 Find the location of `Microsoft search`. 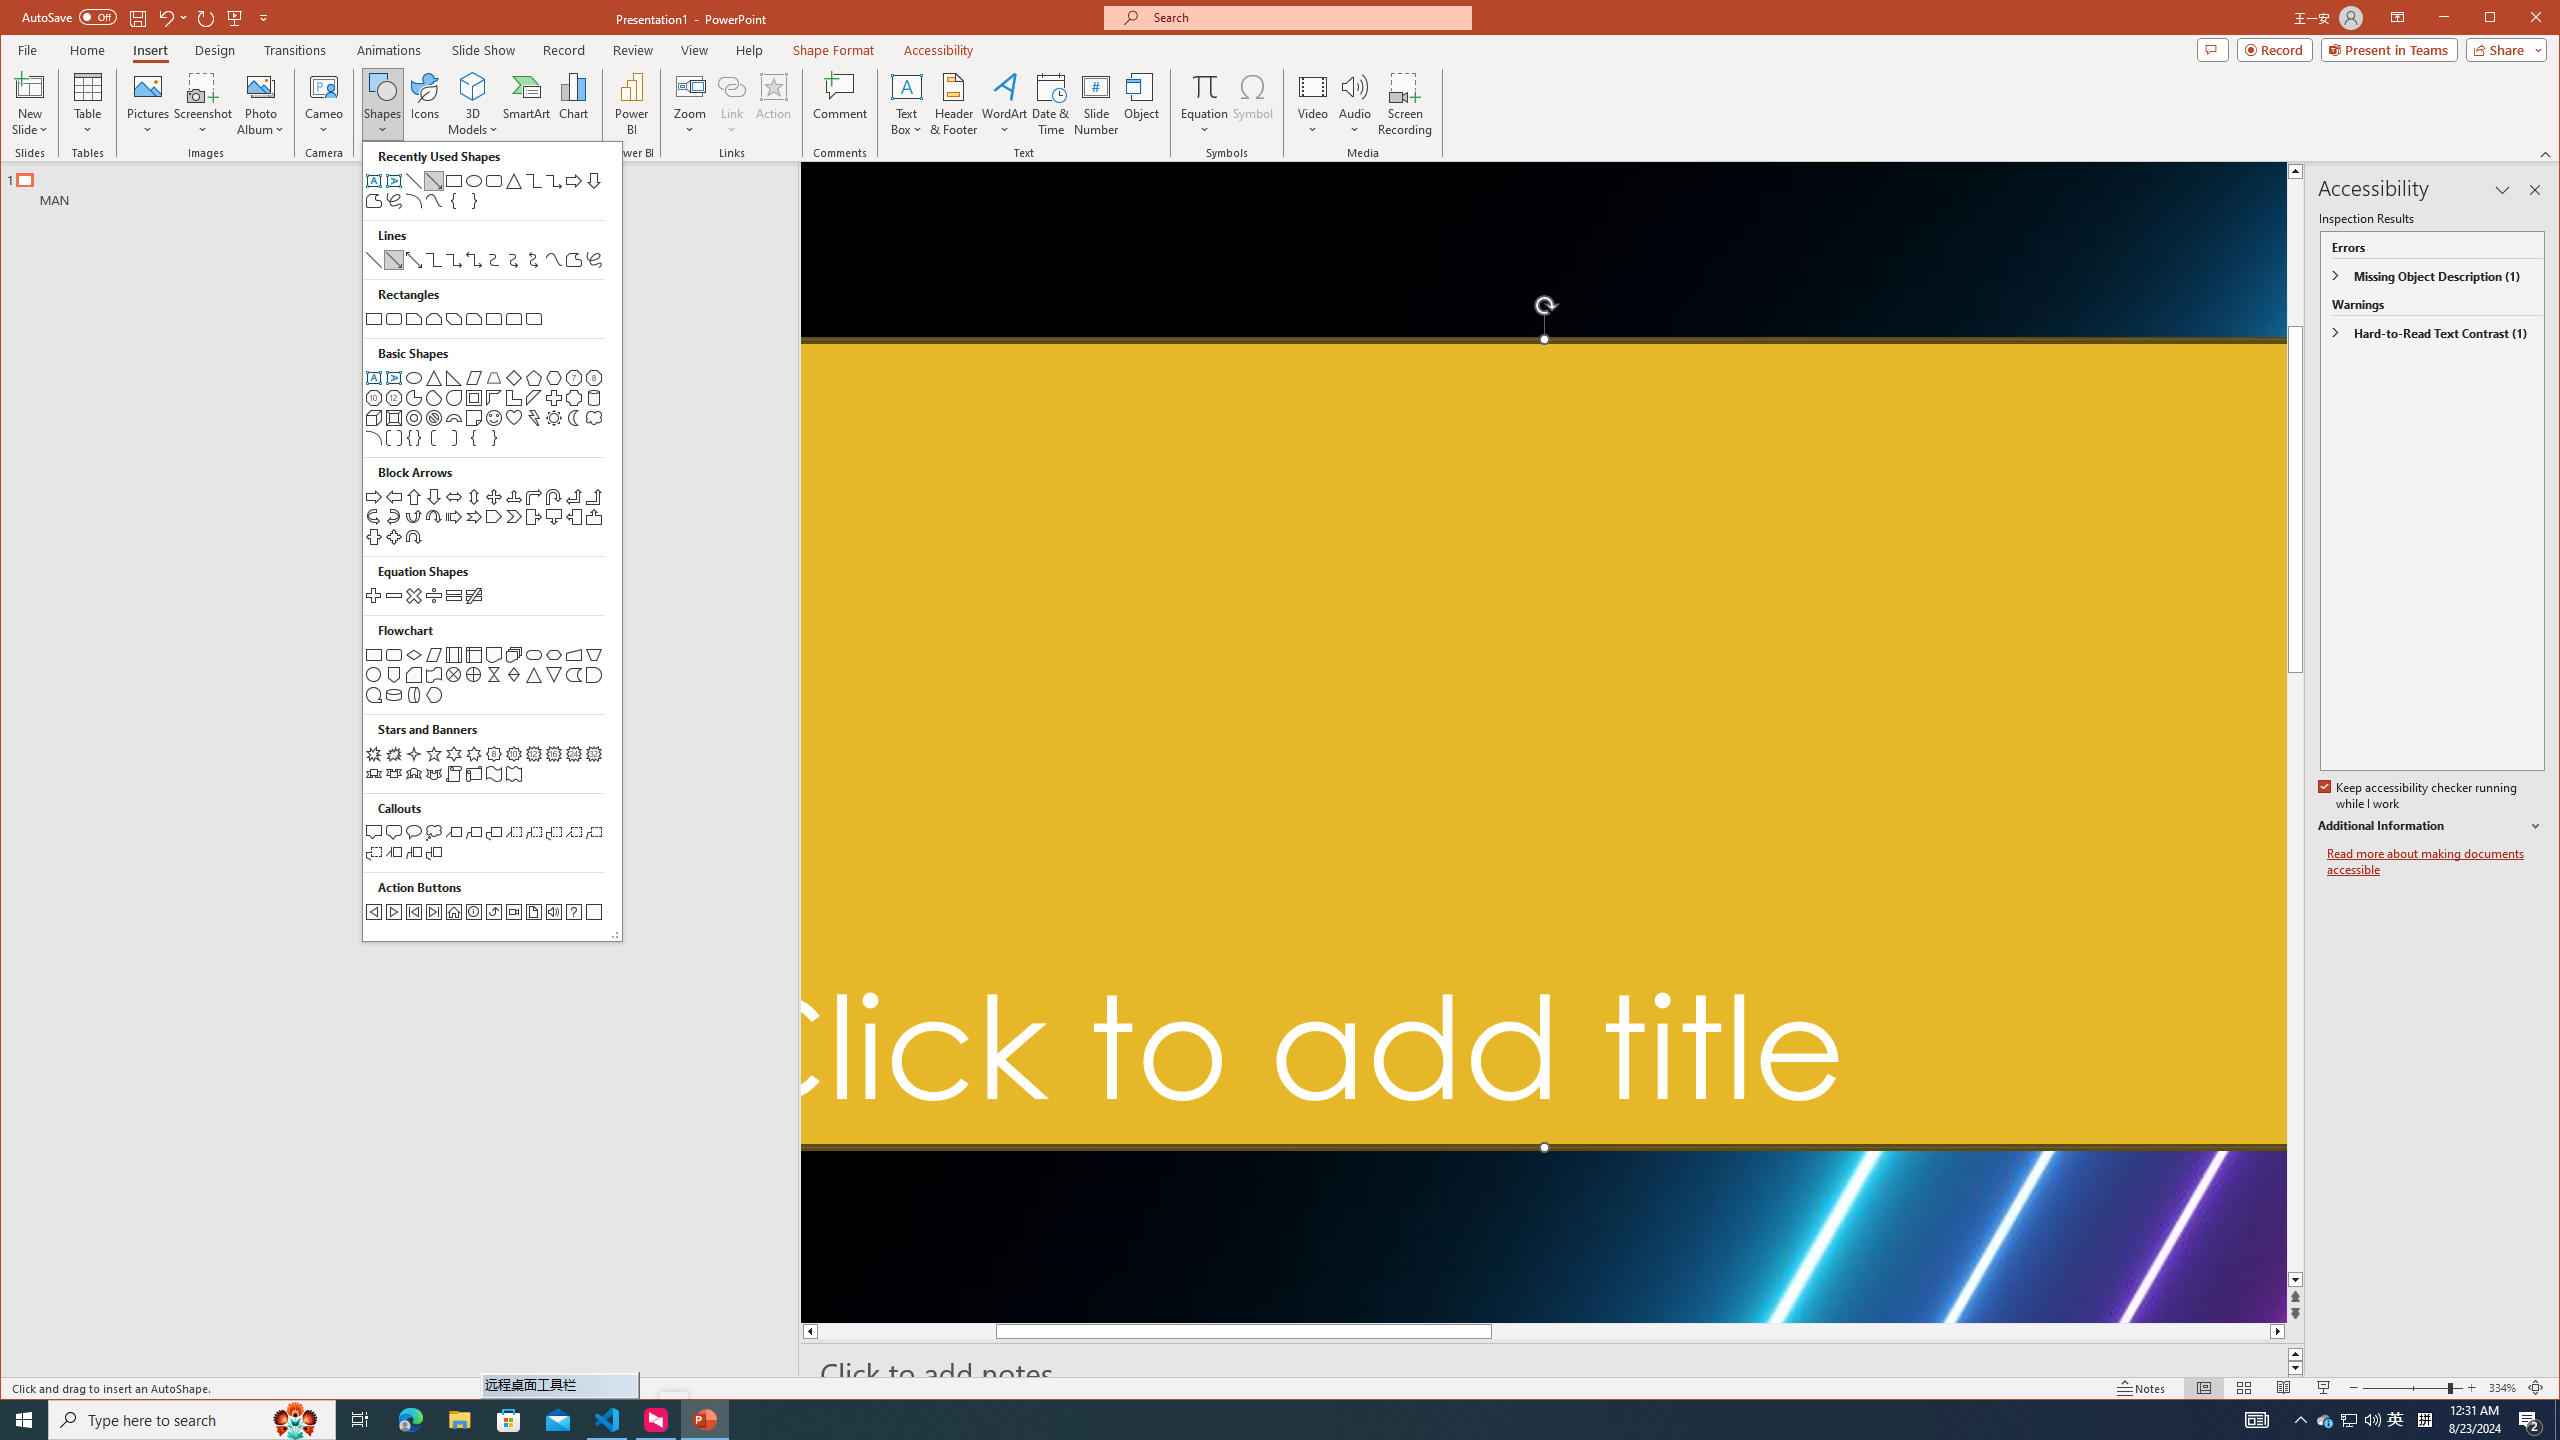

Microsoft search is located at coordinates (1306, 18).